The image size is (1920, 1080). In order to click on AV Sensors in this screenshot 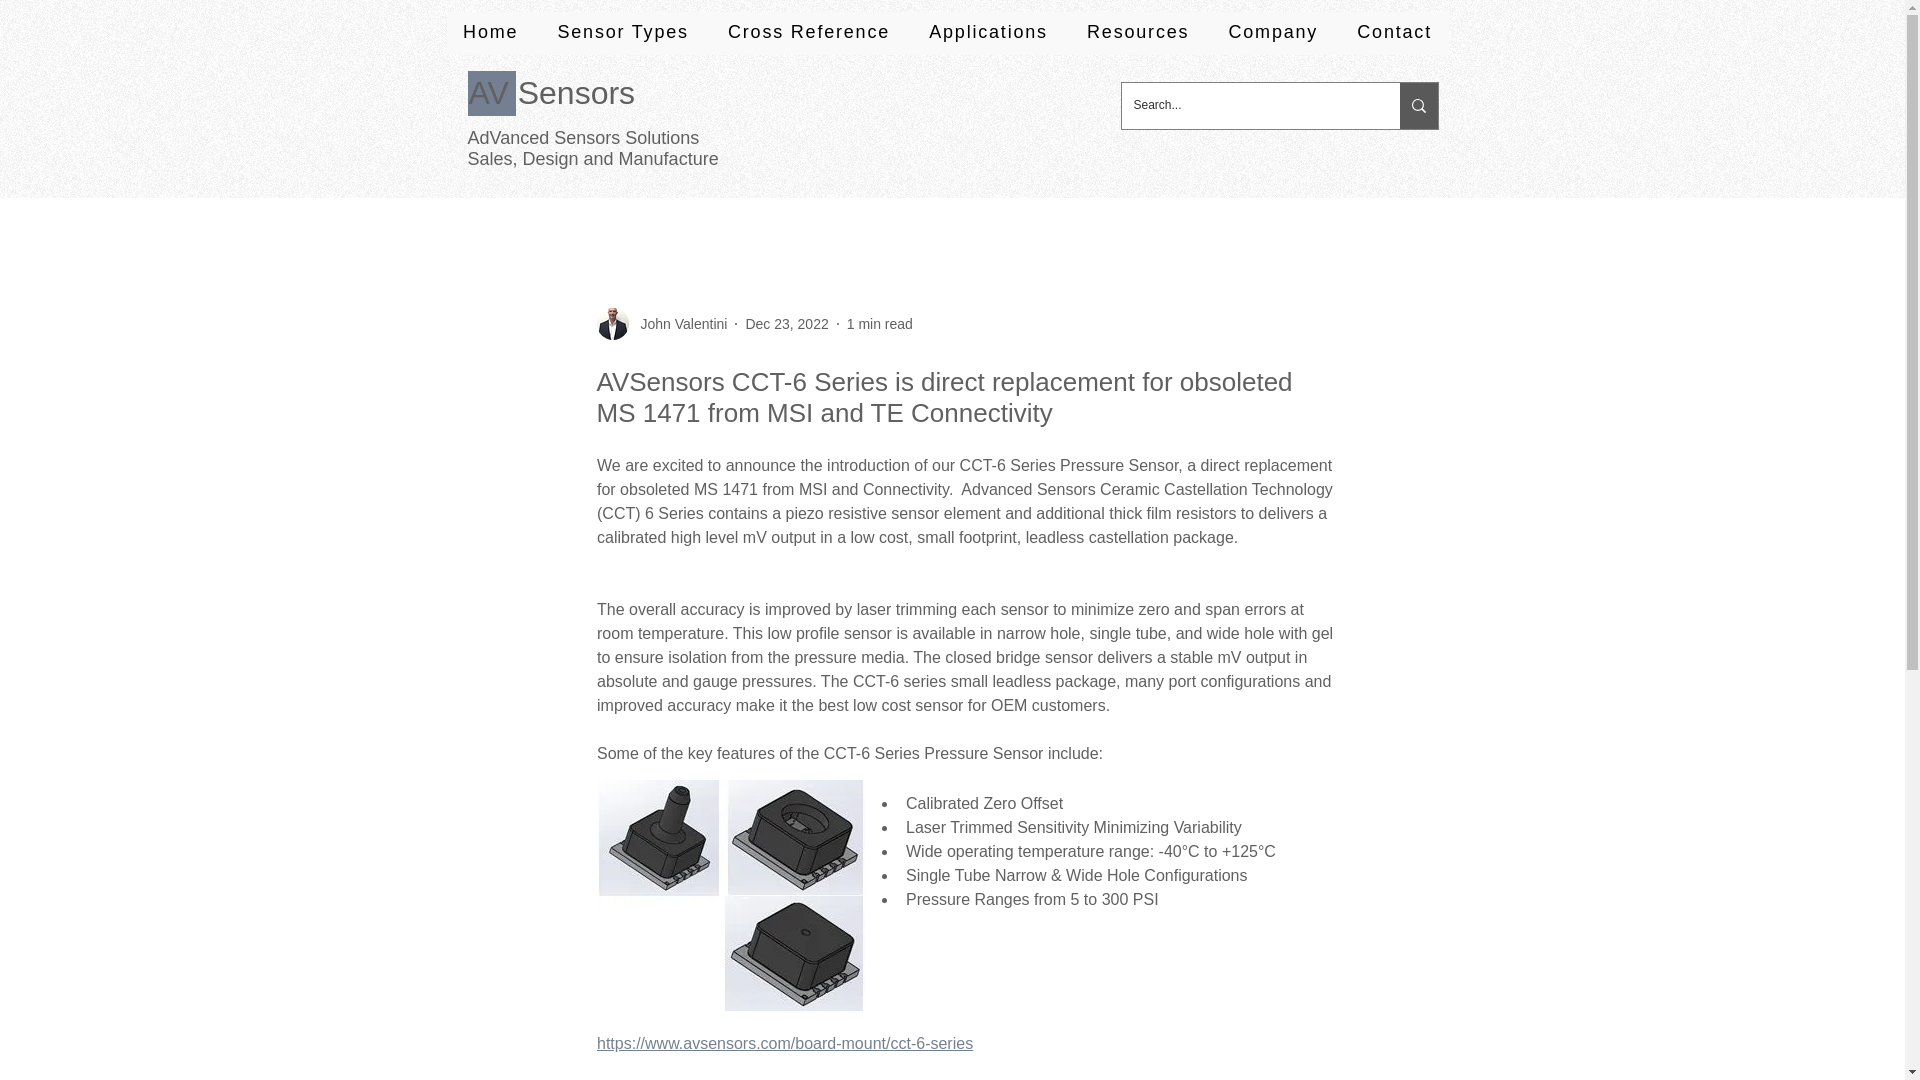, I will do `click(552, 93)`.